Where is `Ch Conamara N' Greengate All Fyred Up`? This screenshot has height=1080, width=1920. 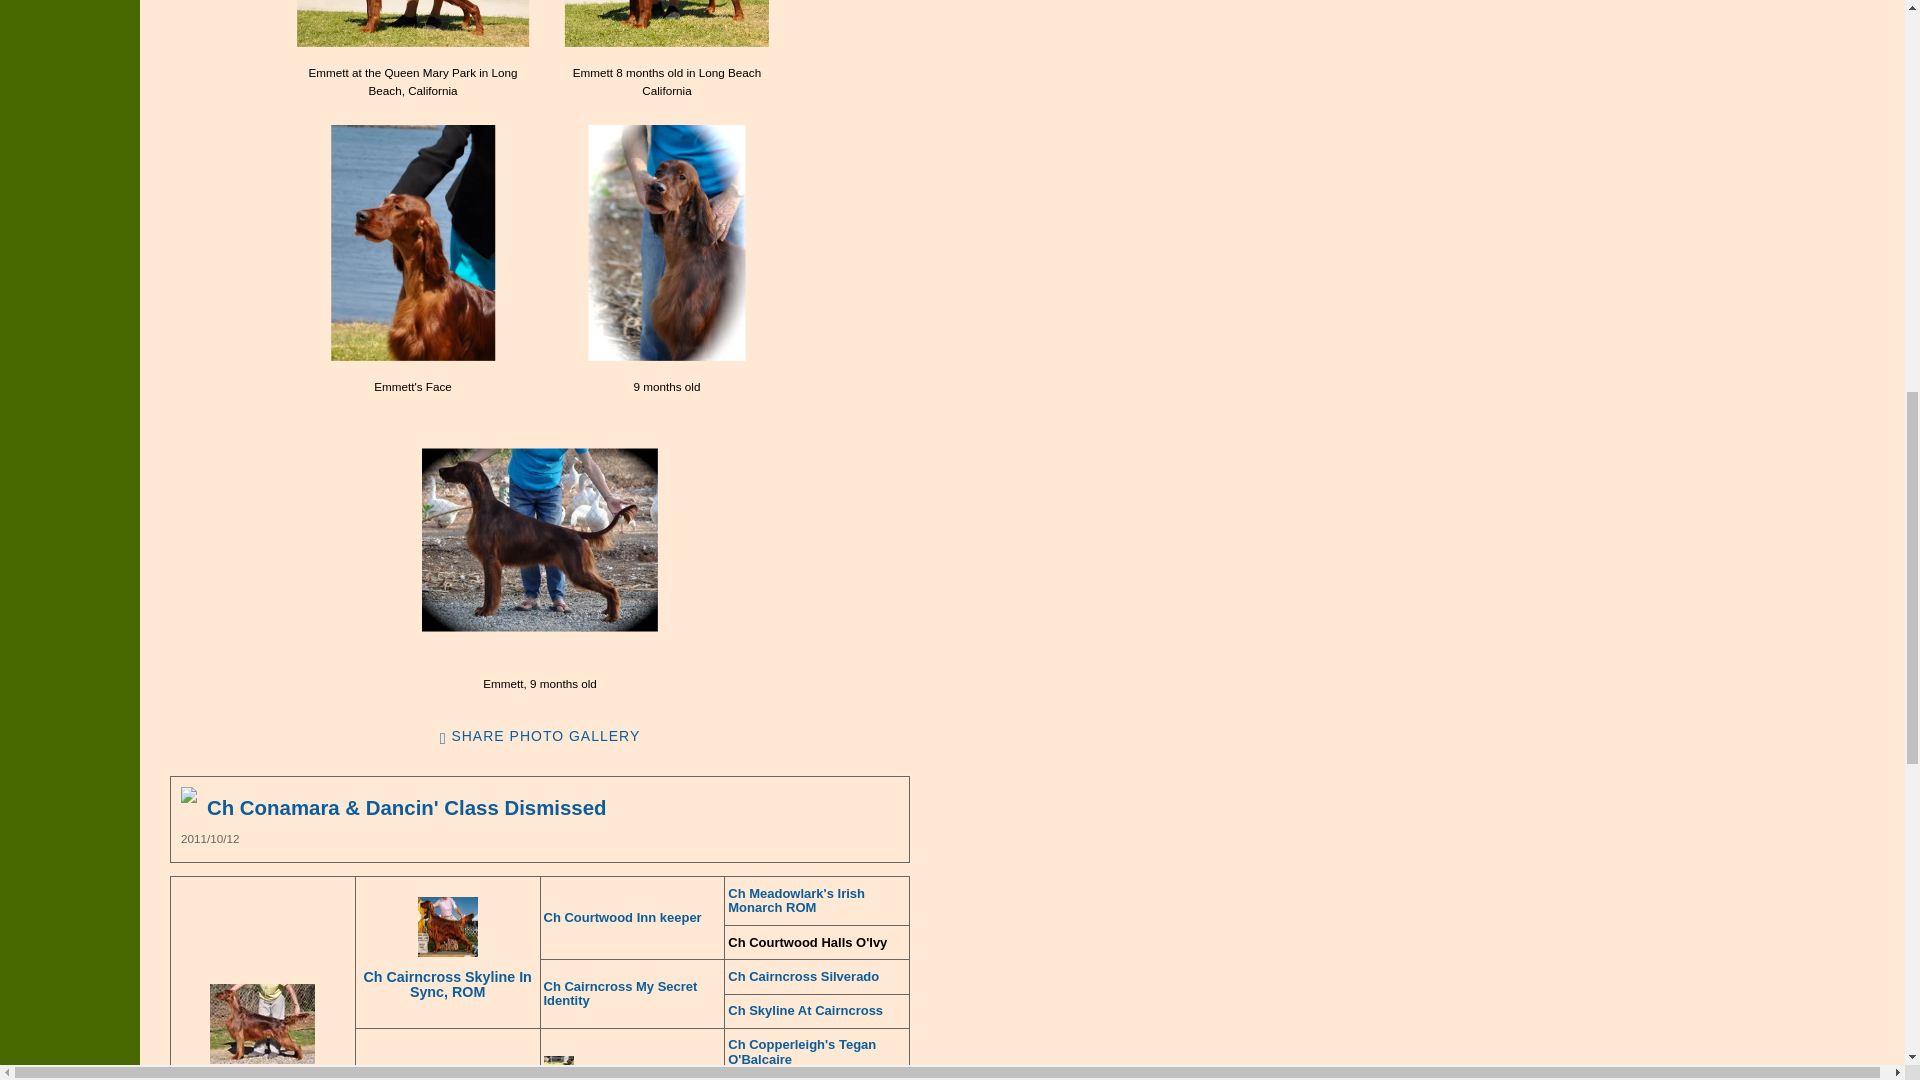 Ch Conamara N' Greengate All Fyred Up is located at coordinates (413, 24).